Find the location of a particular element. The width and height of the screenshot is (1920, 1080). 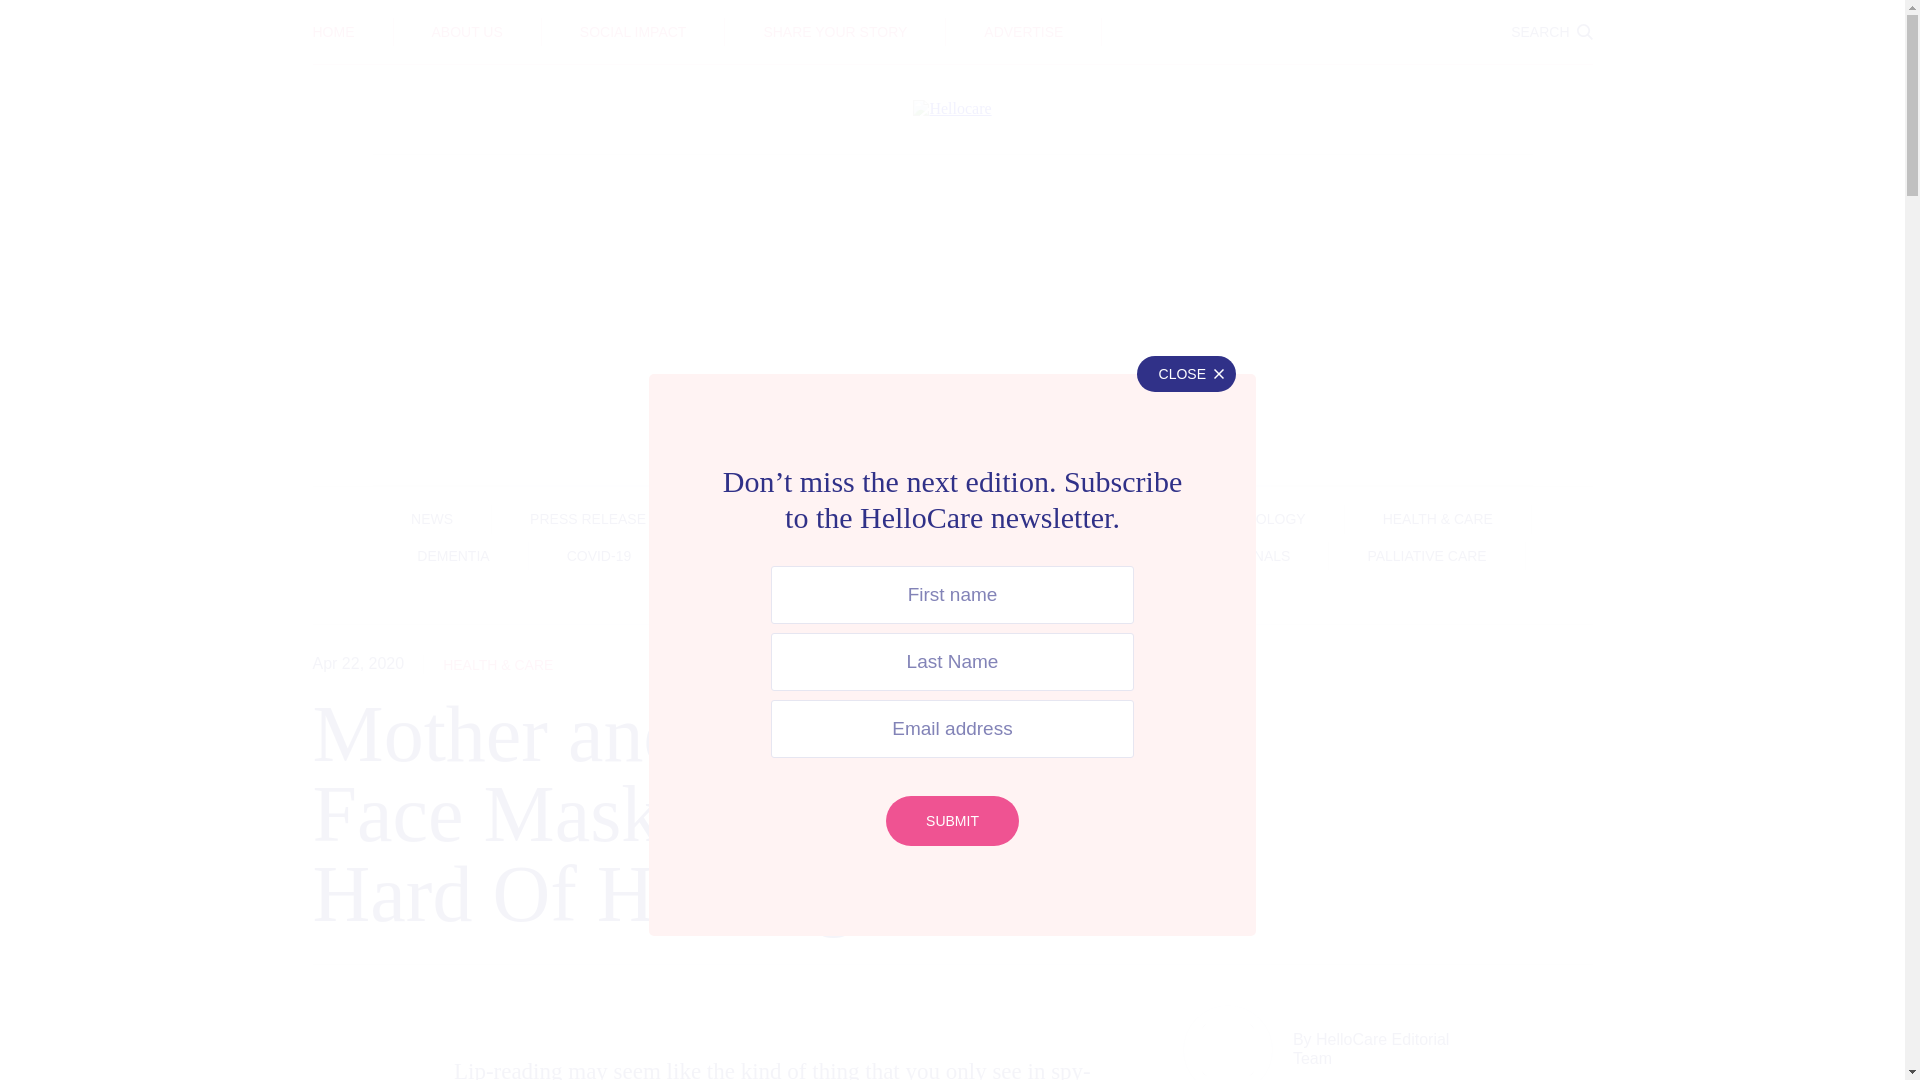

ABOUT US is located at coordinates (468, 31).